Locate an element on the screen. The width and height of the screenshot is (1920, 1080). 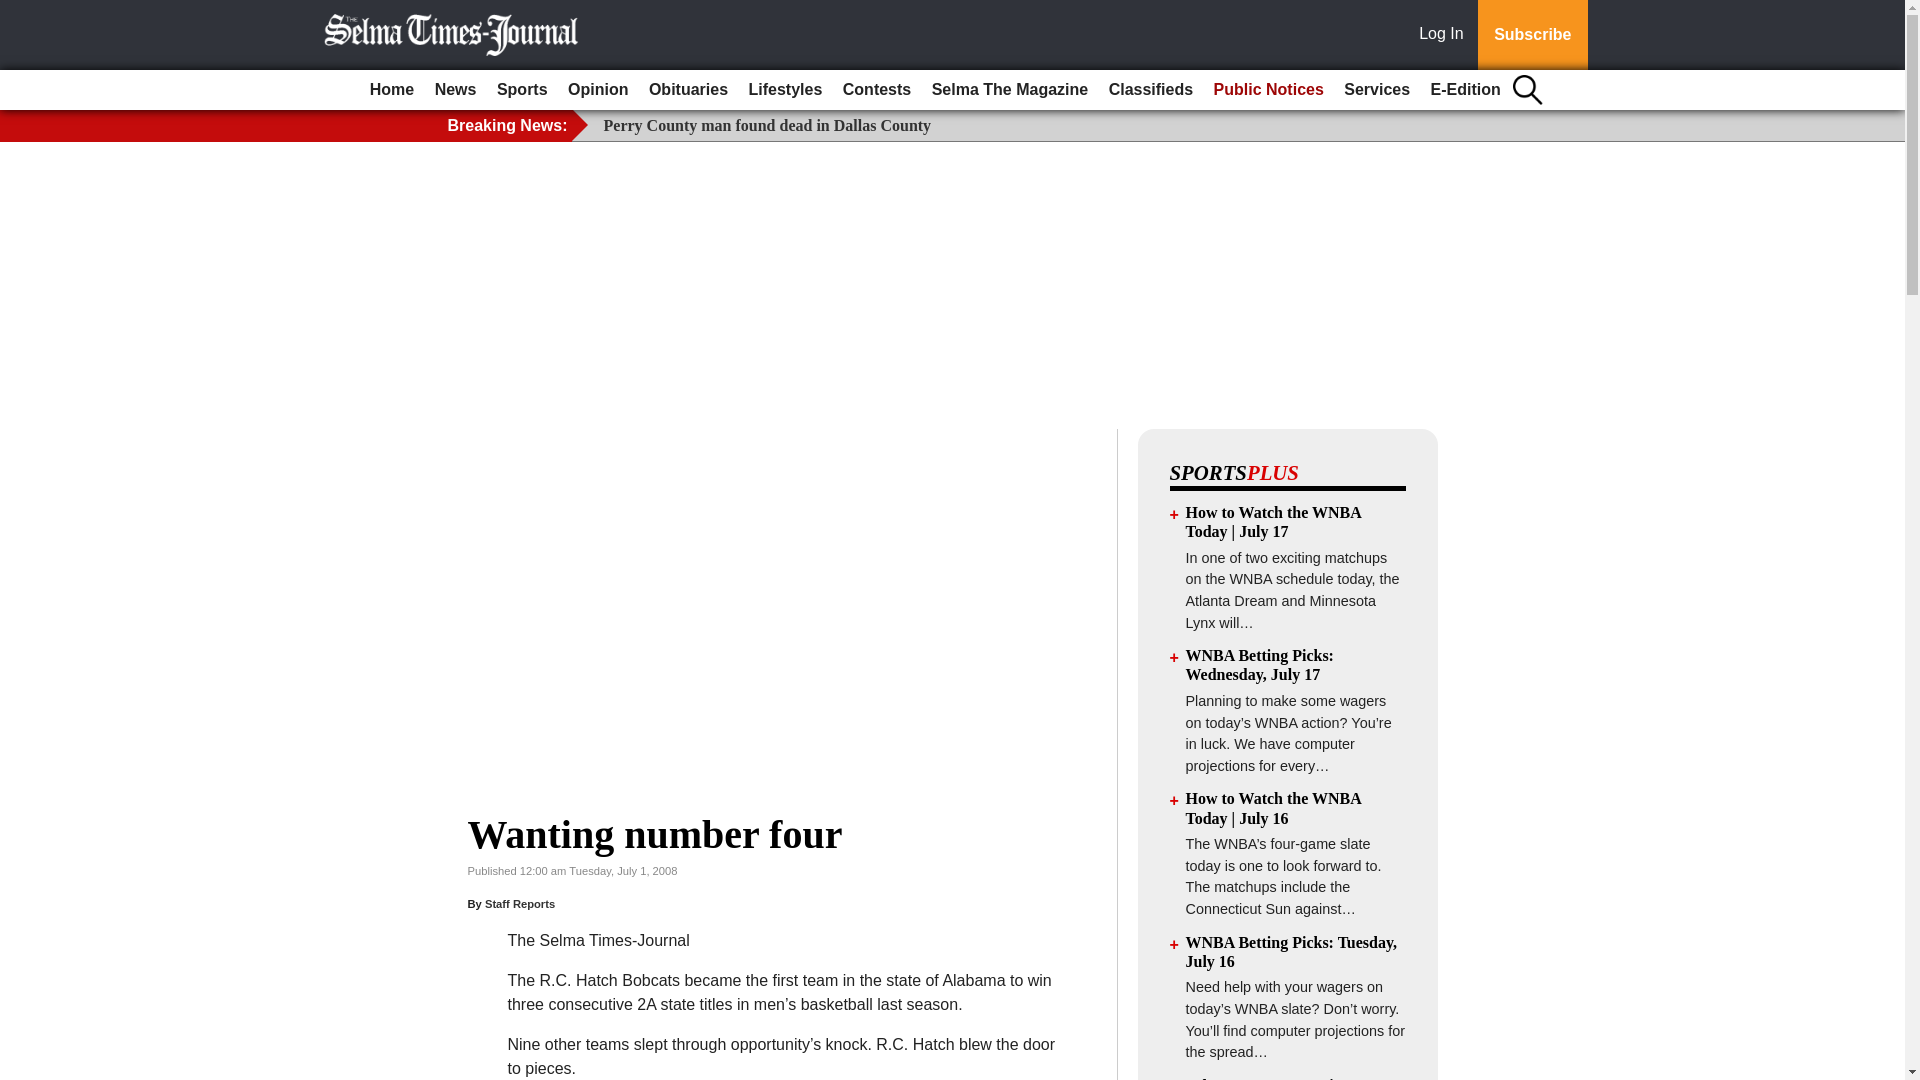
Opinion is located at coordinates (598, 90).